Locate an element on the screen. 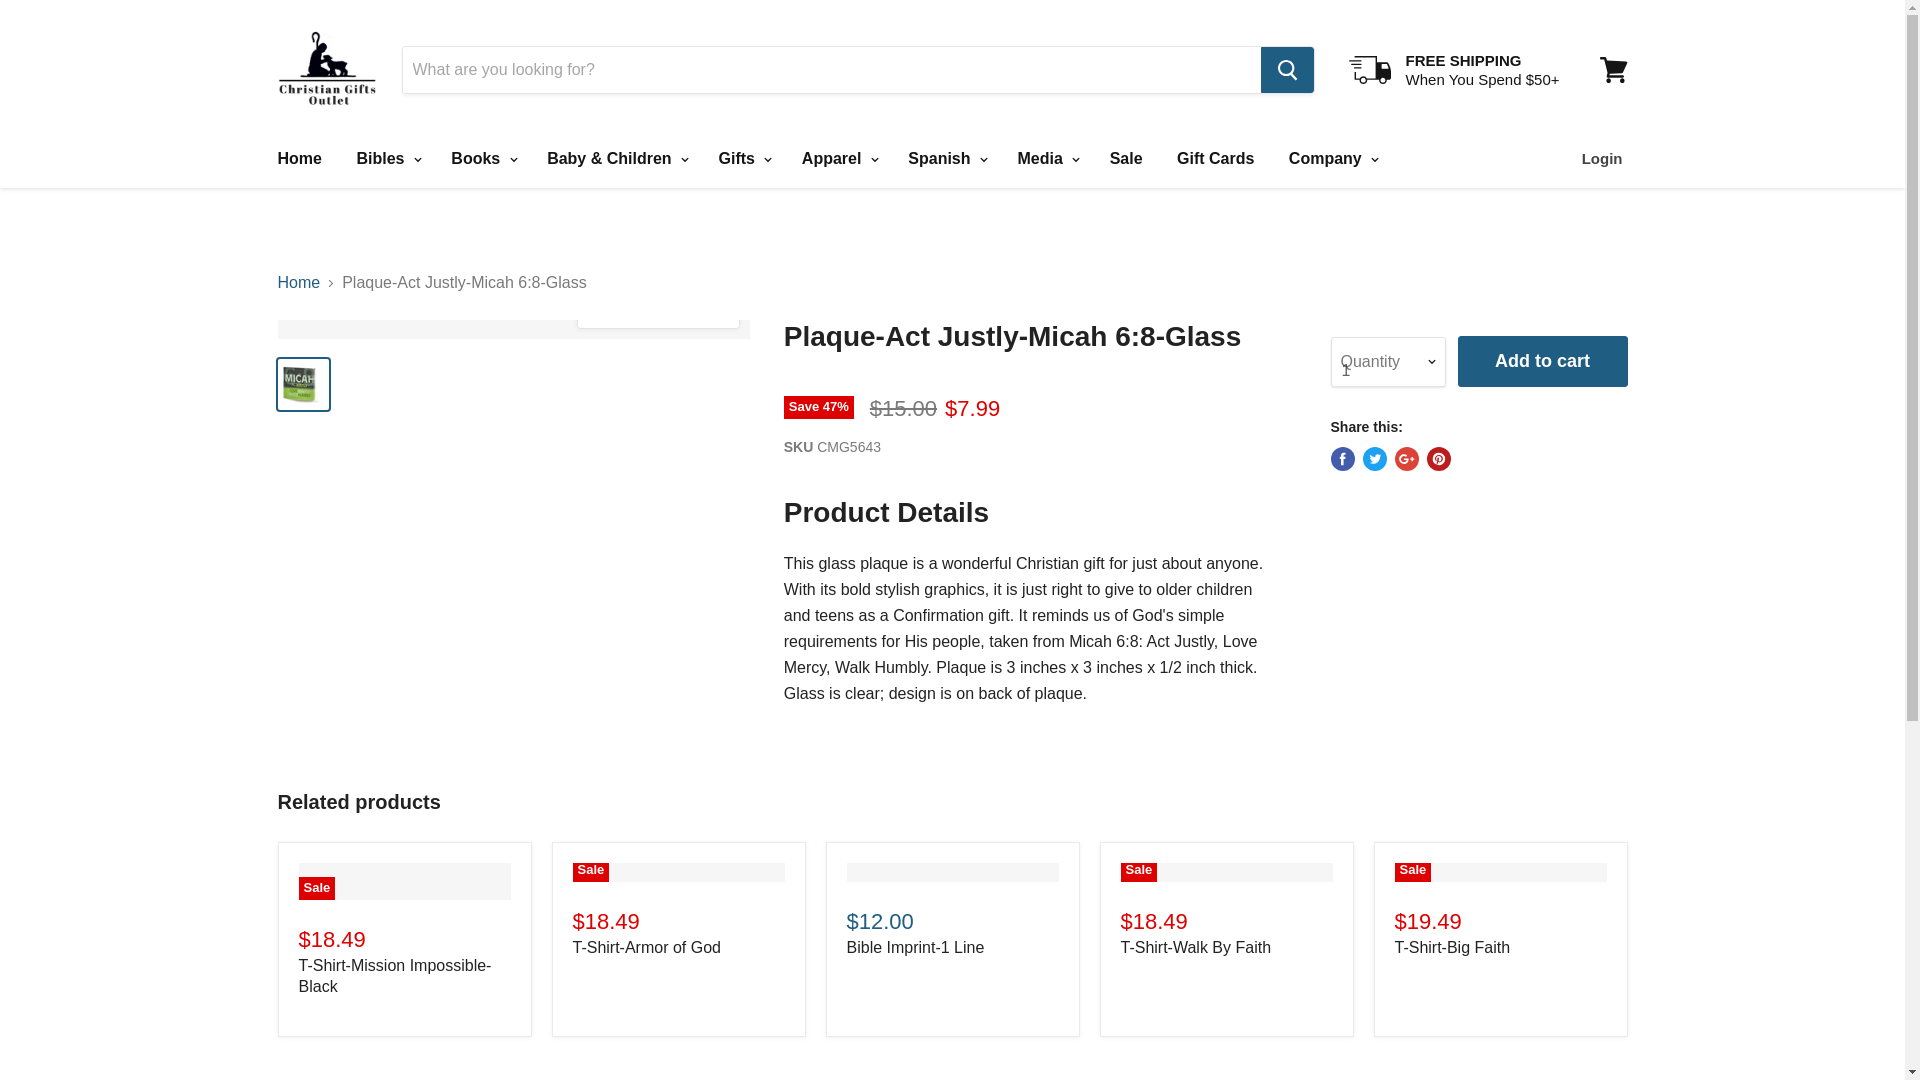  Books is located at coordinates (480, 159).